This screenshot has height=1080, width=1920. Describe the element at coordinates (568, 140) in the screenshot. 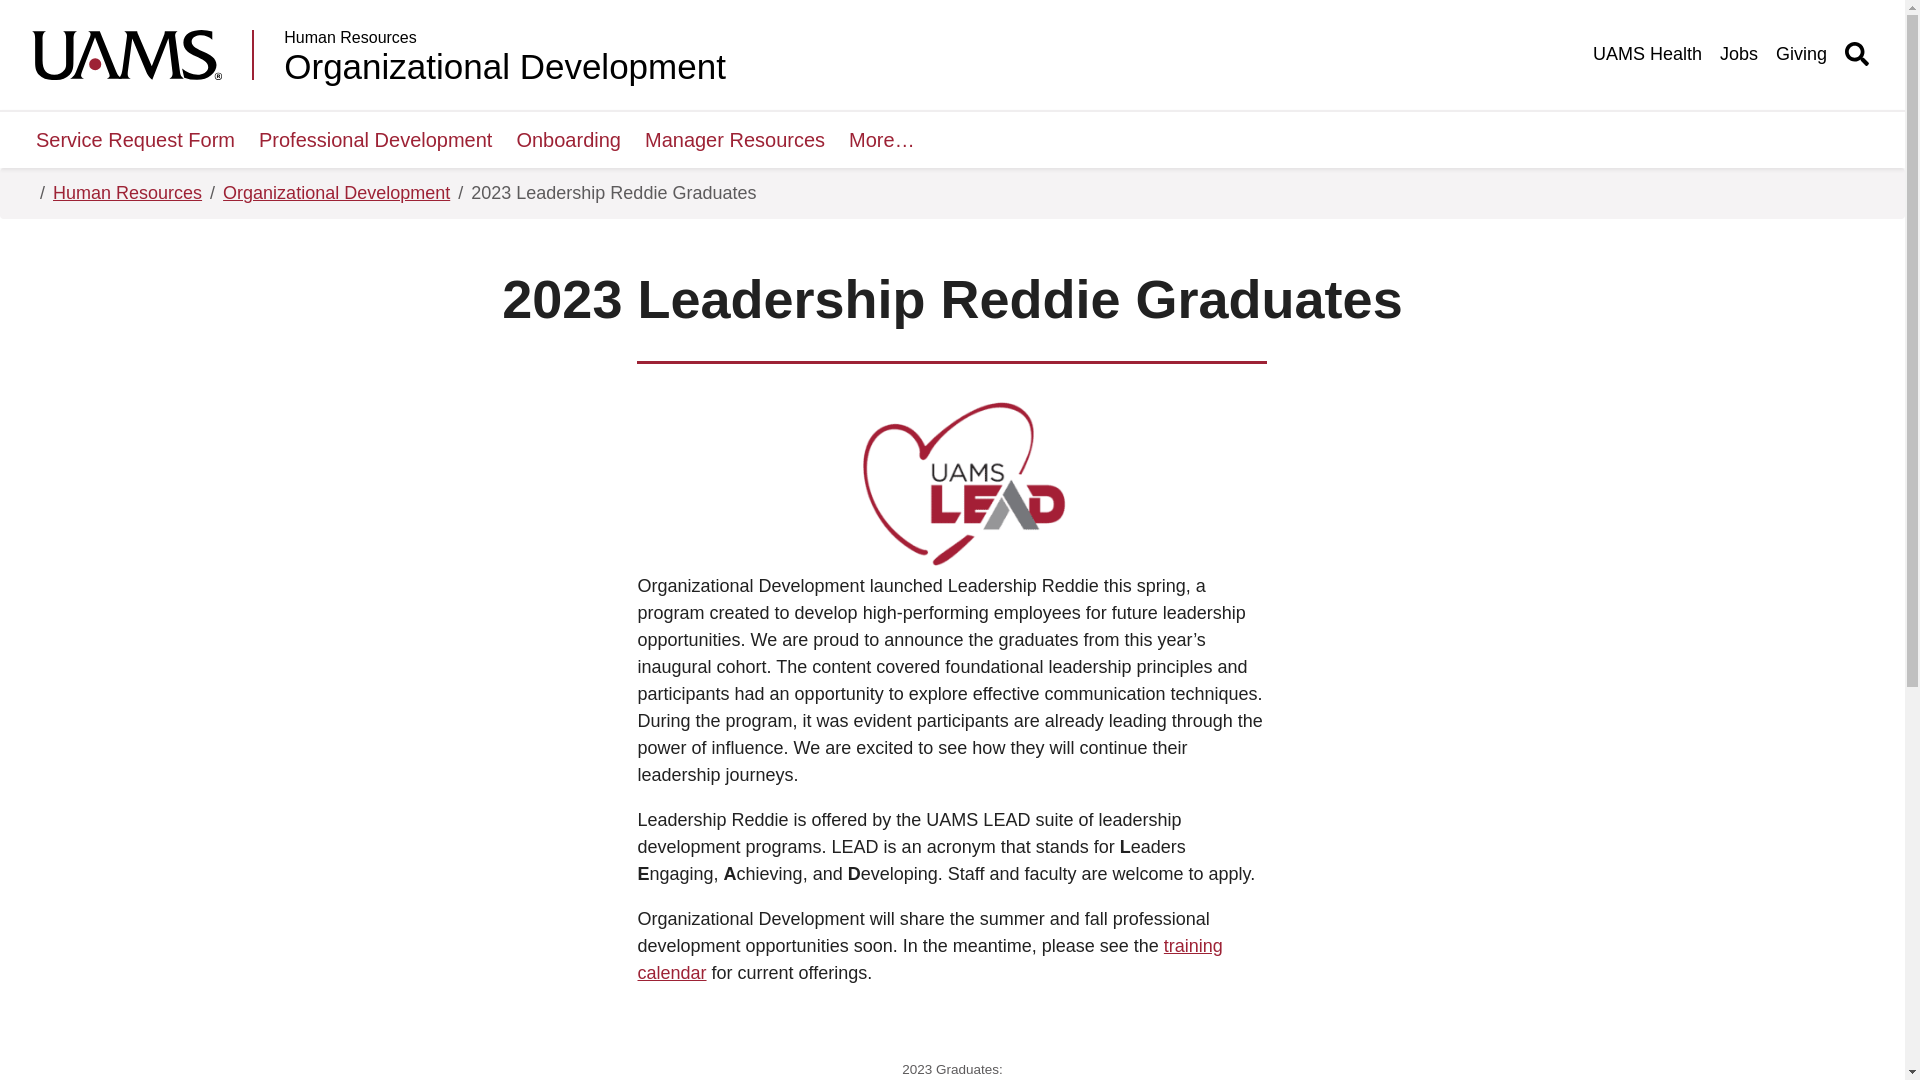

I see `Onboarding` at that location.